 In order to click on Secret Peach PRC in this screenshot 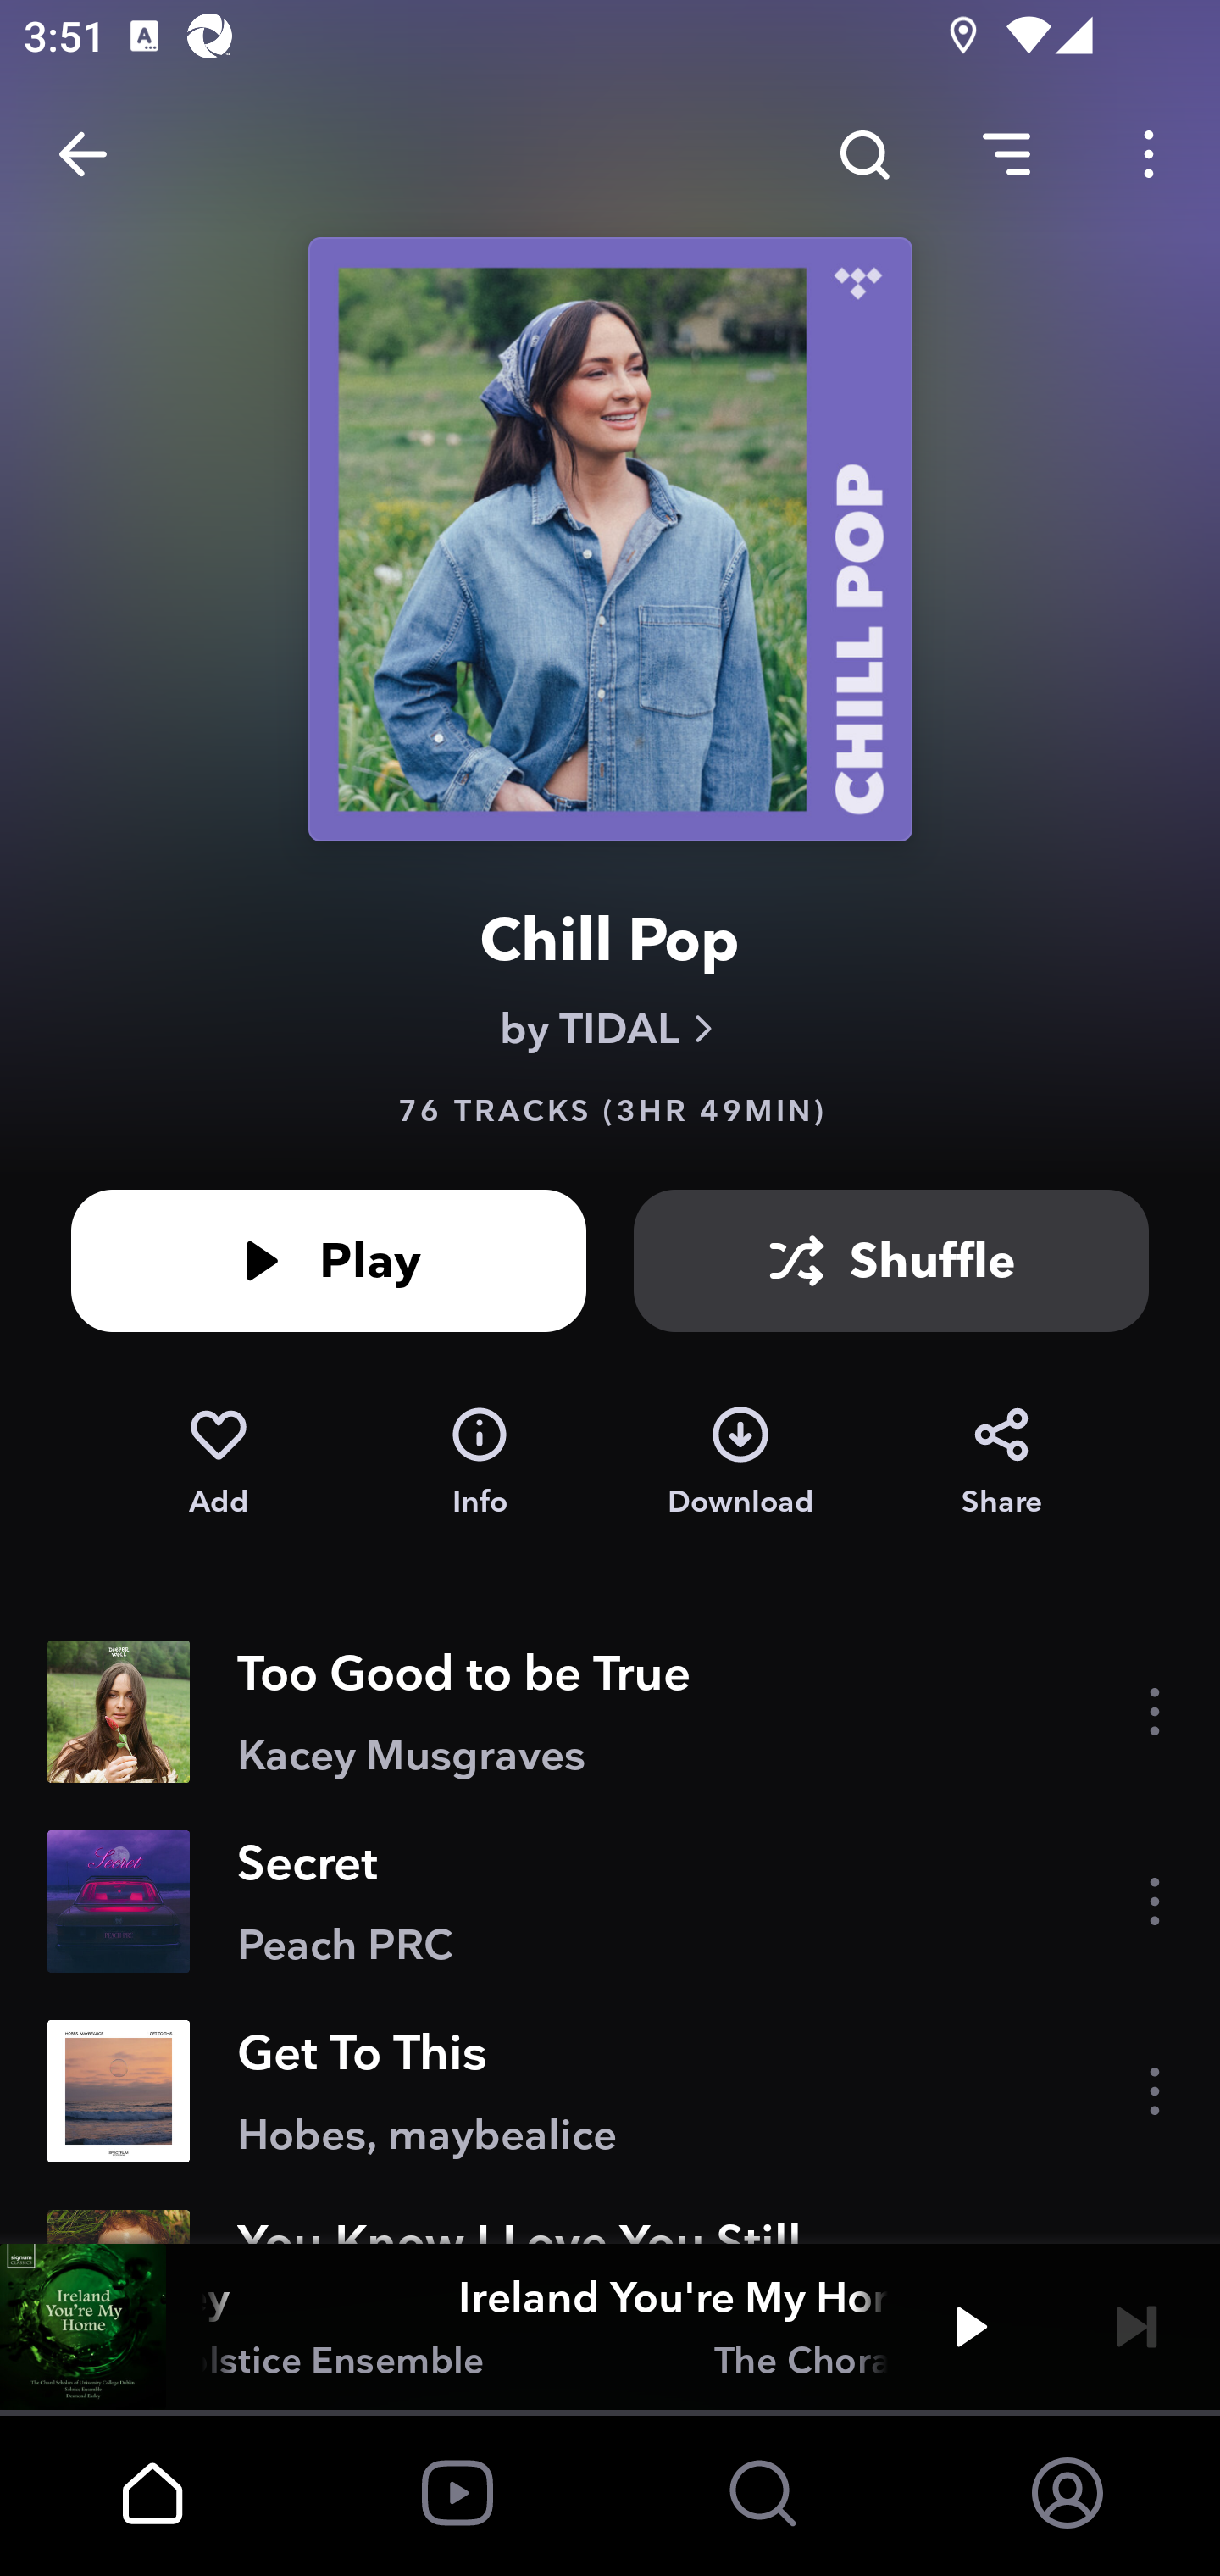, I will do `click(610, 1901)`.